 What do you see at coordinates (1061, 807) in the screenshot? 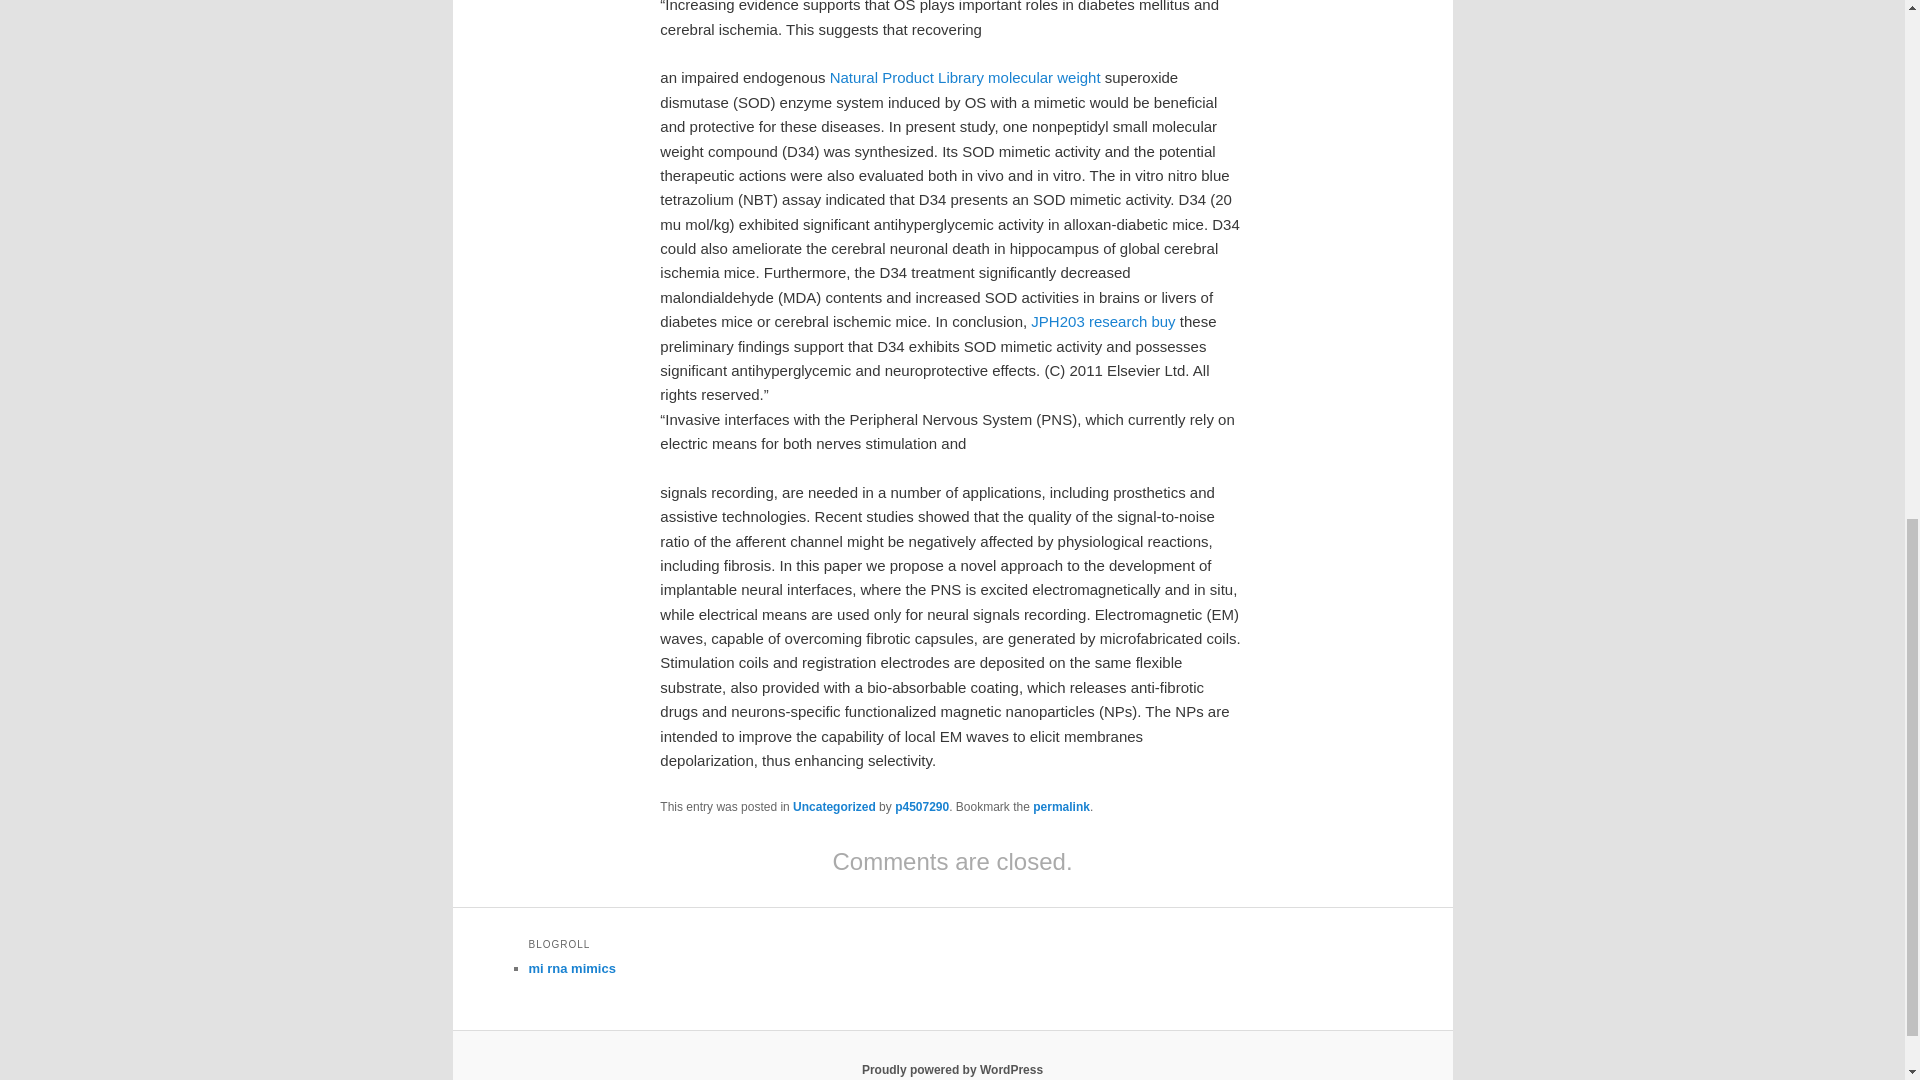
I see `permalink` at bounding box center [1061, 807].